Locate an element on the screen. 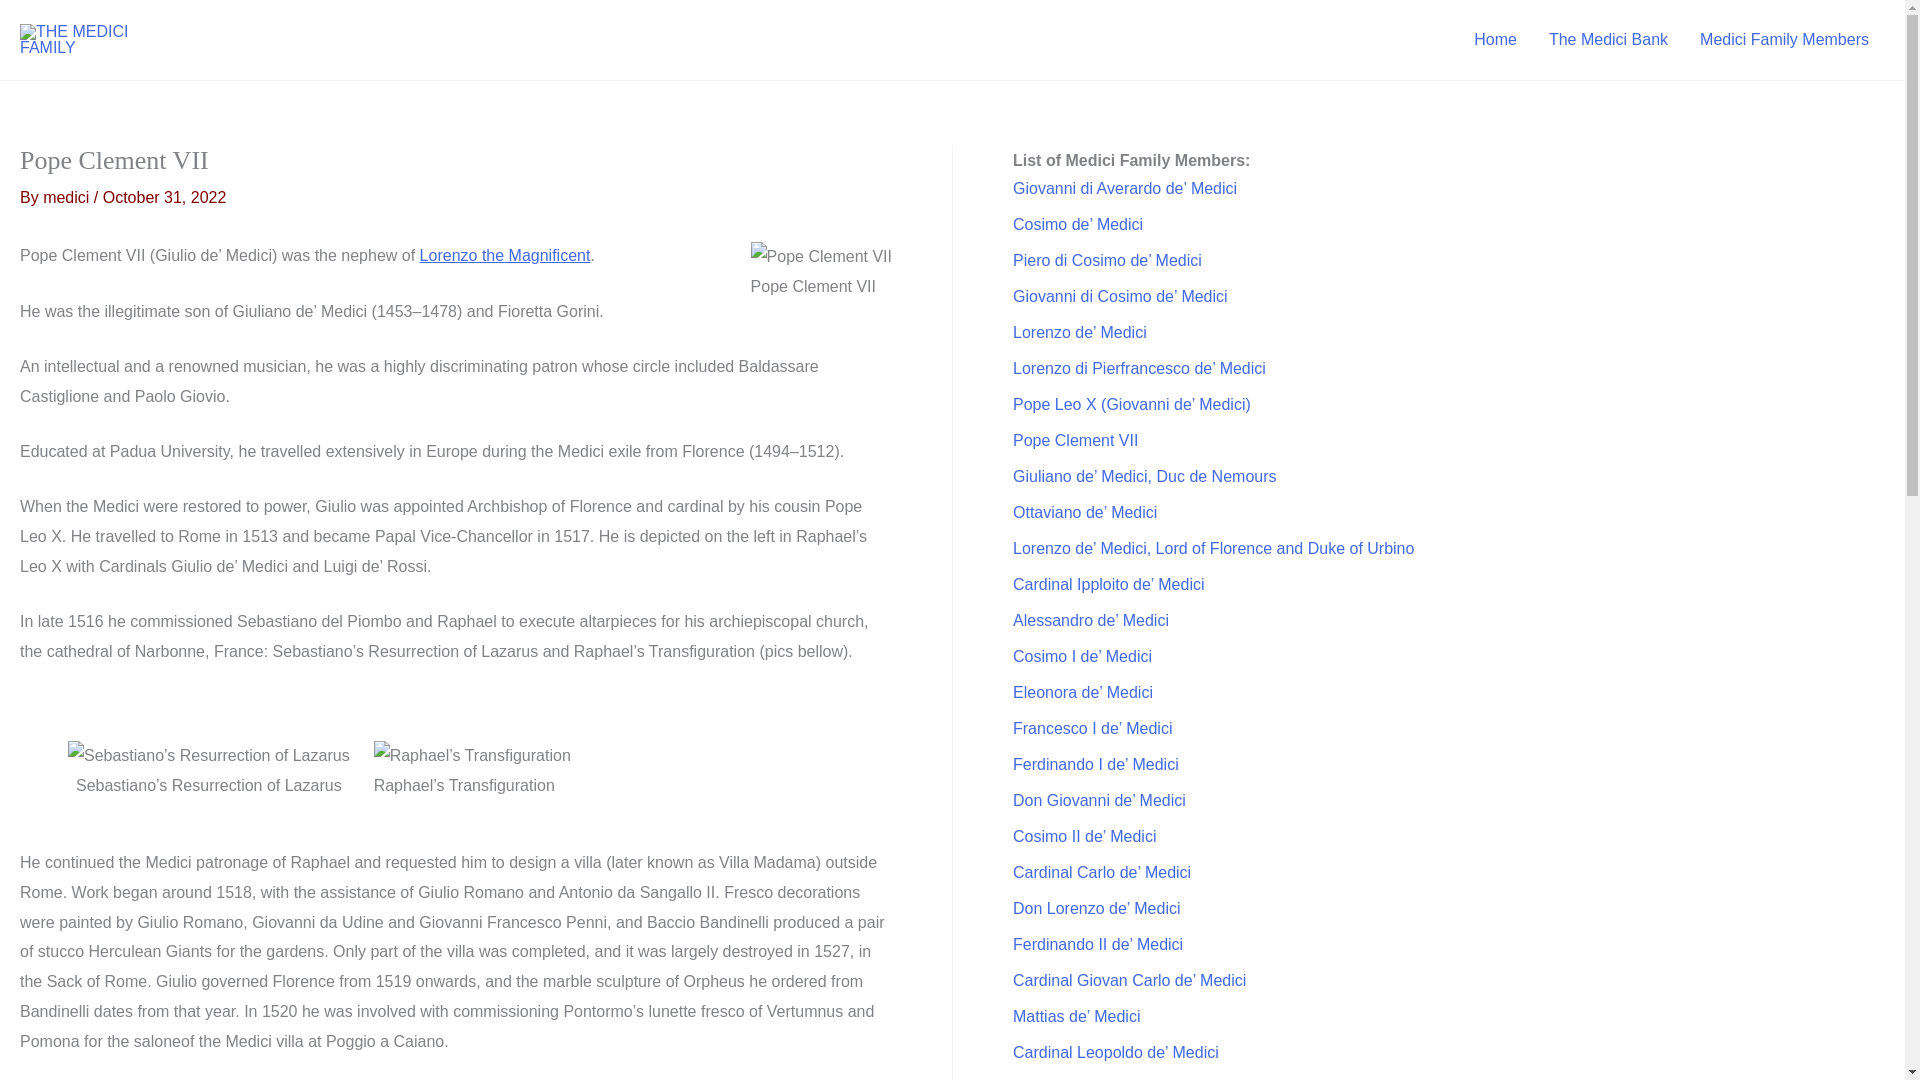 The height and width of the screenshot is (1080, 1920). The Medici Bank is located at coordinates (1608, 40).